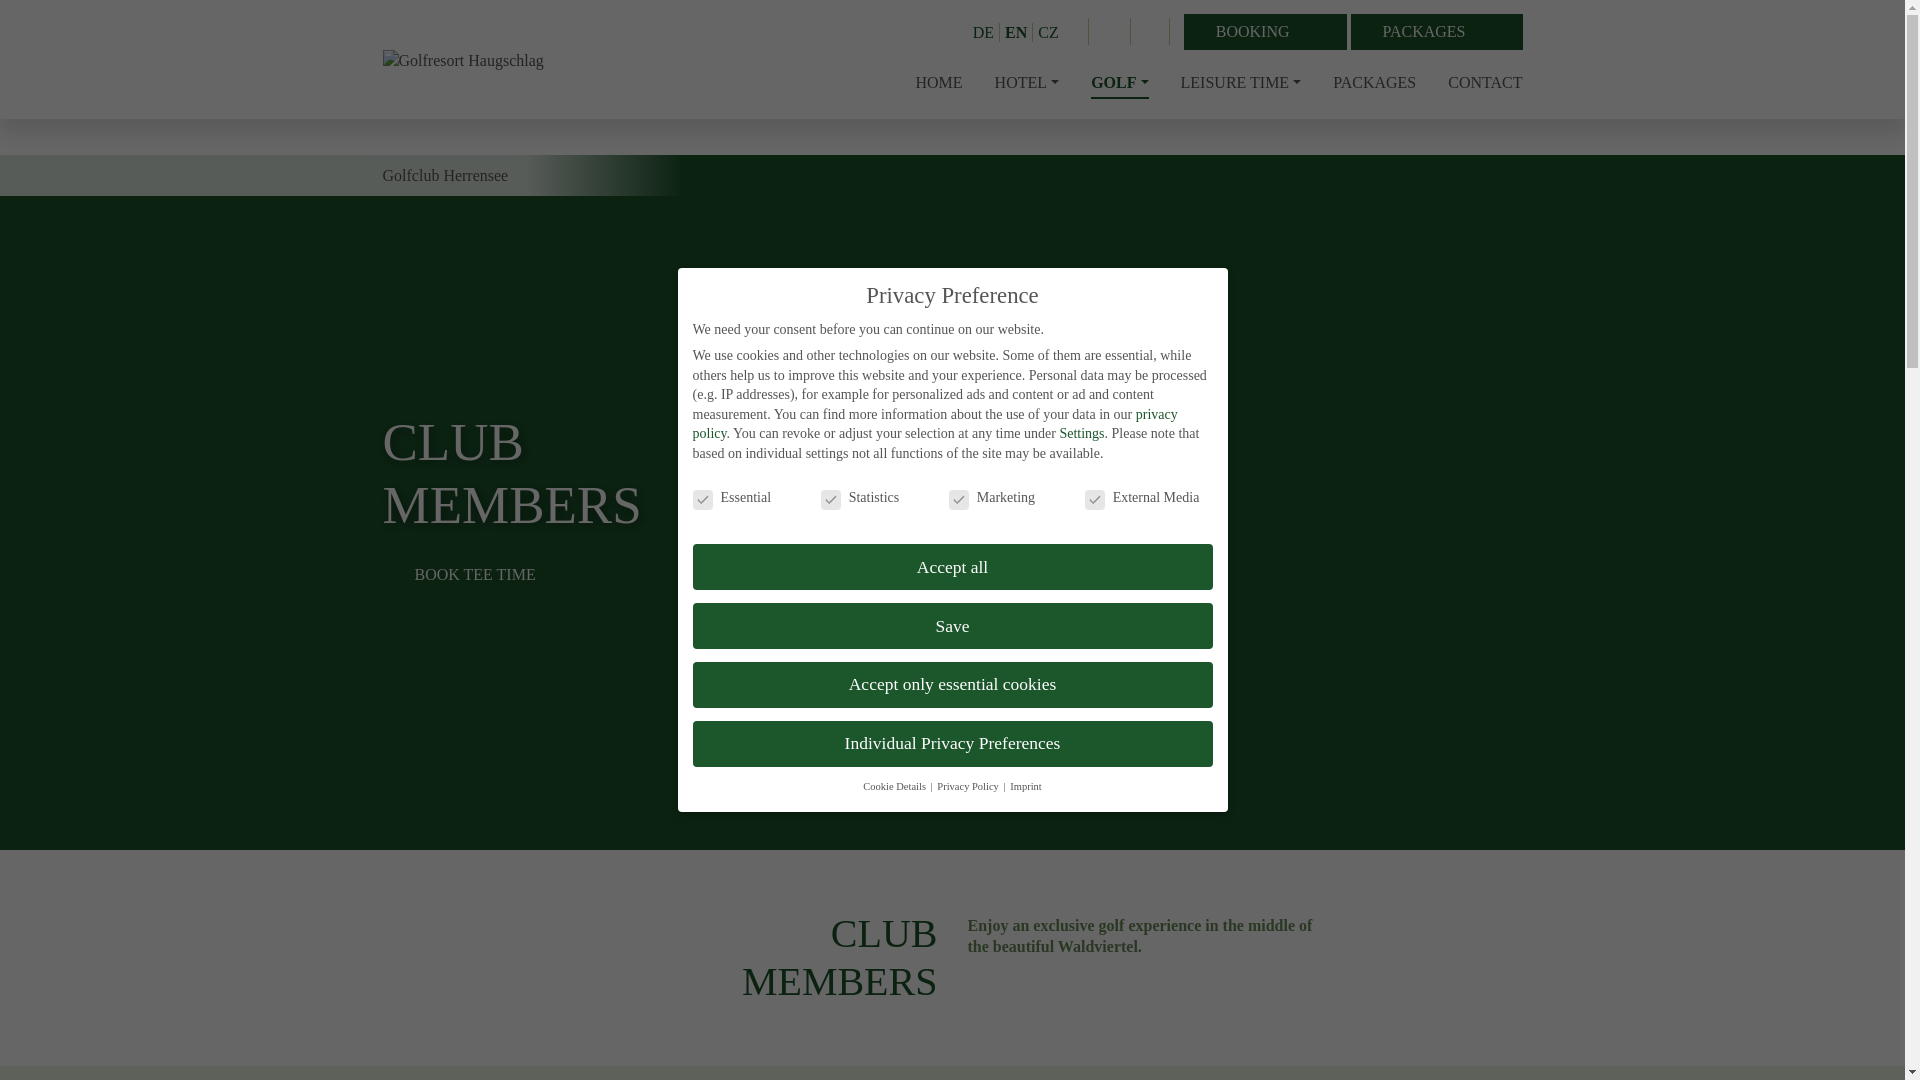 Image resolution: width=1920 pixels, height=1080 pixels. I want to click on BOOKING, so click(1266, 32).